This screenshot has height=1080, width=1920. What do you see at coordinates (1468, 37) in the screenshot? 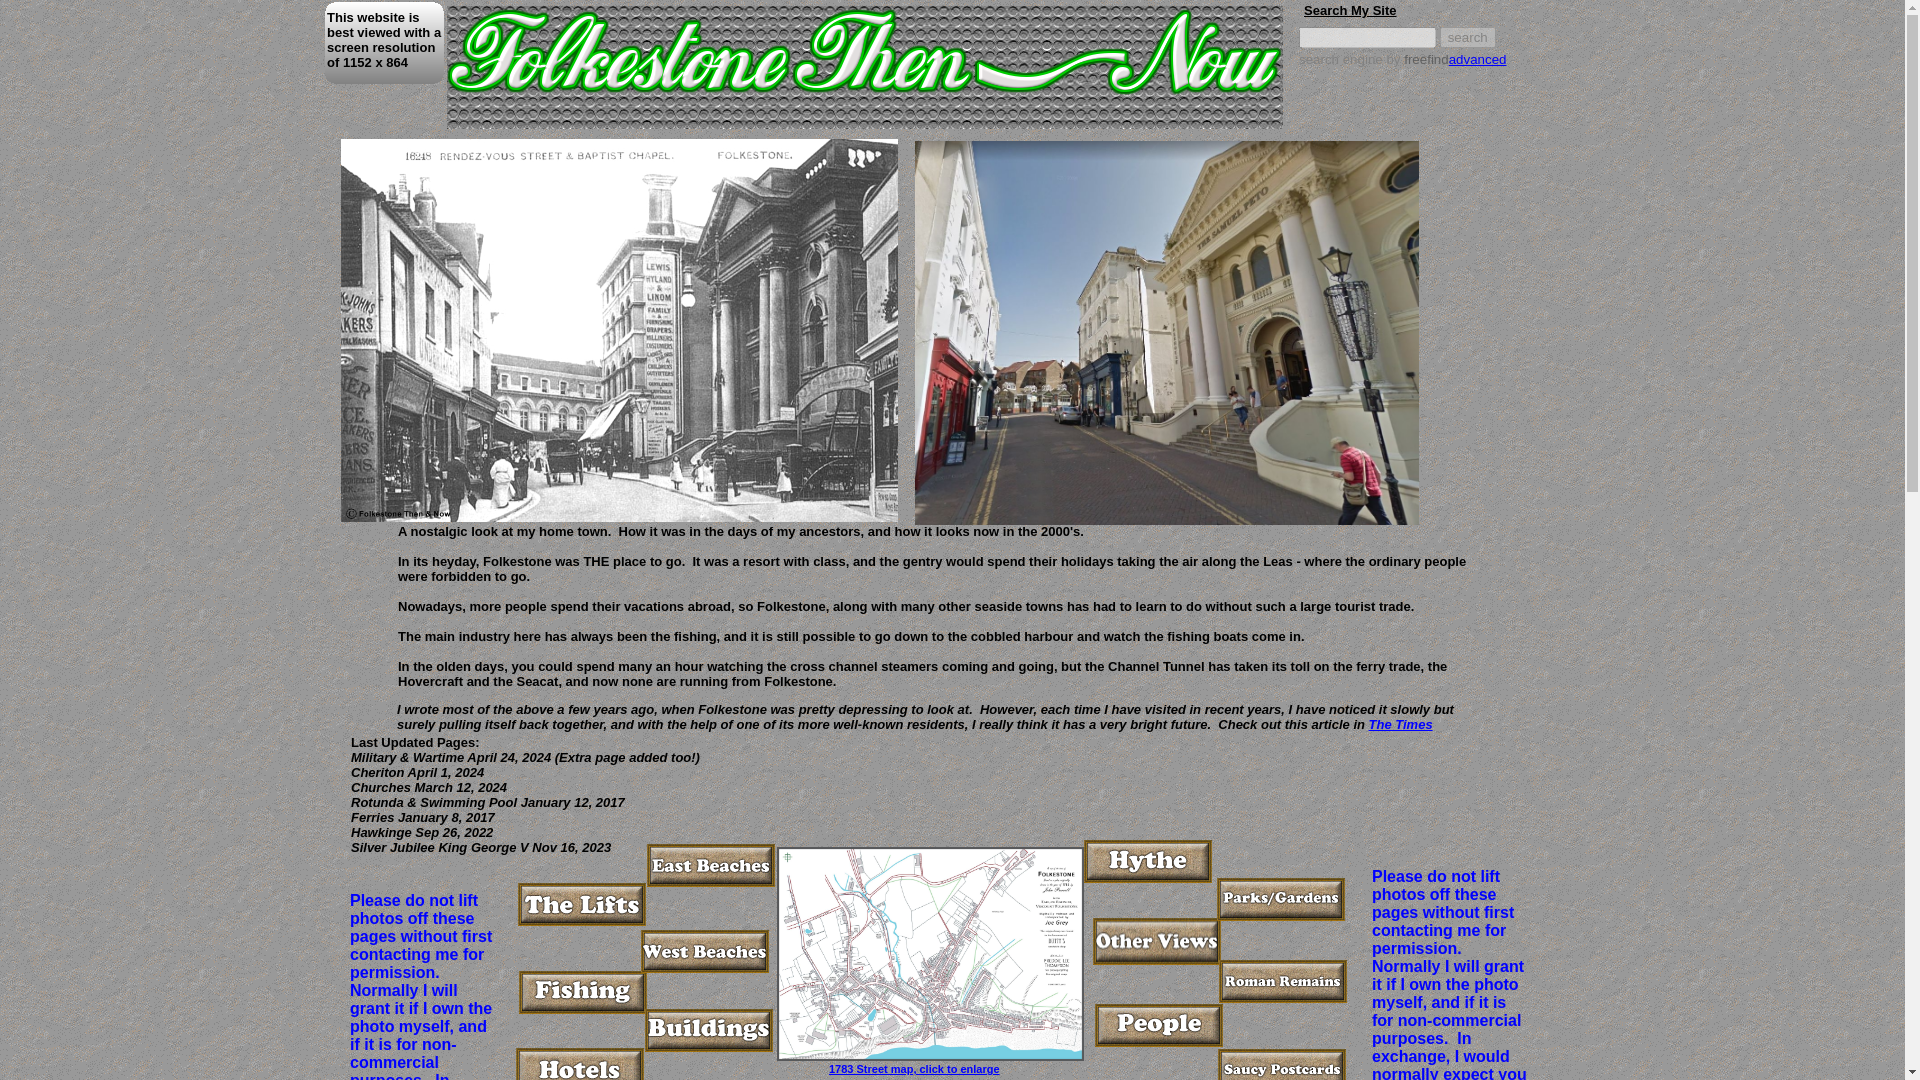
I see `search` at bounding box center [1468, 37].